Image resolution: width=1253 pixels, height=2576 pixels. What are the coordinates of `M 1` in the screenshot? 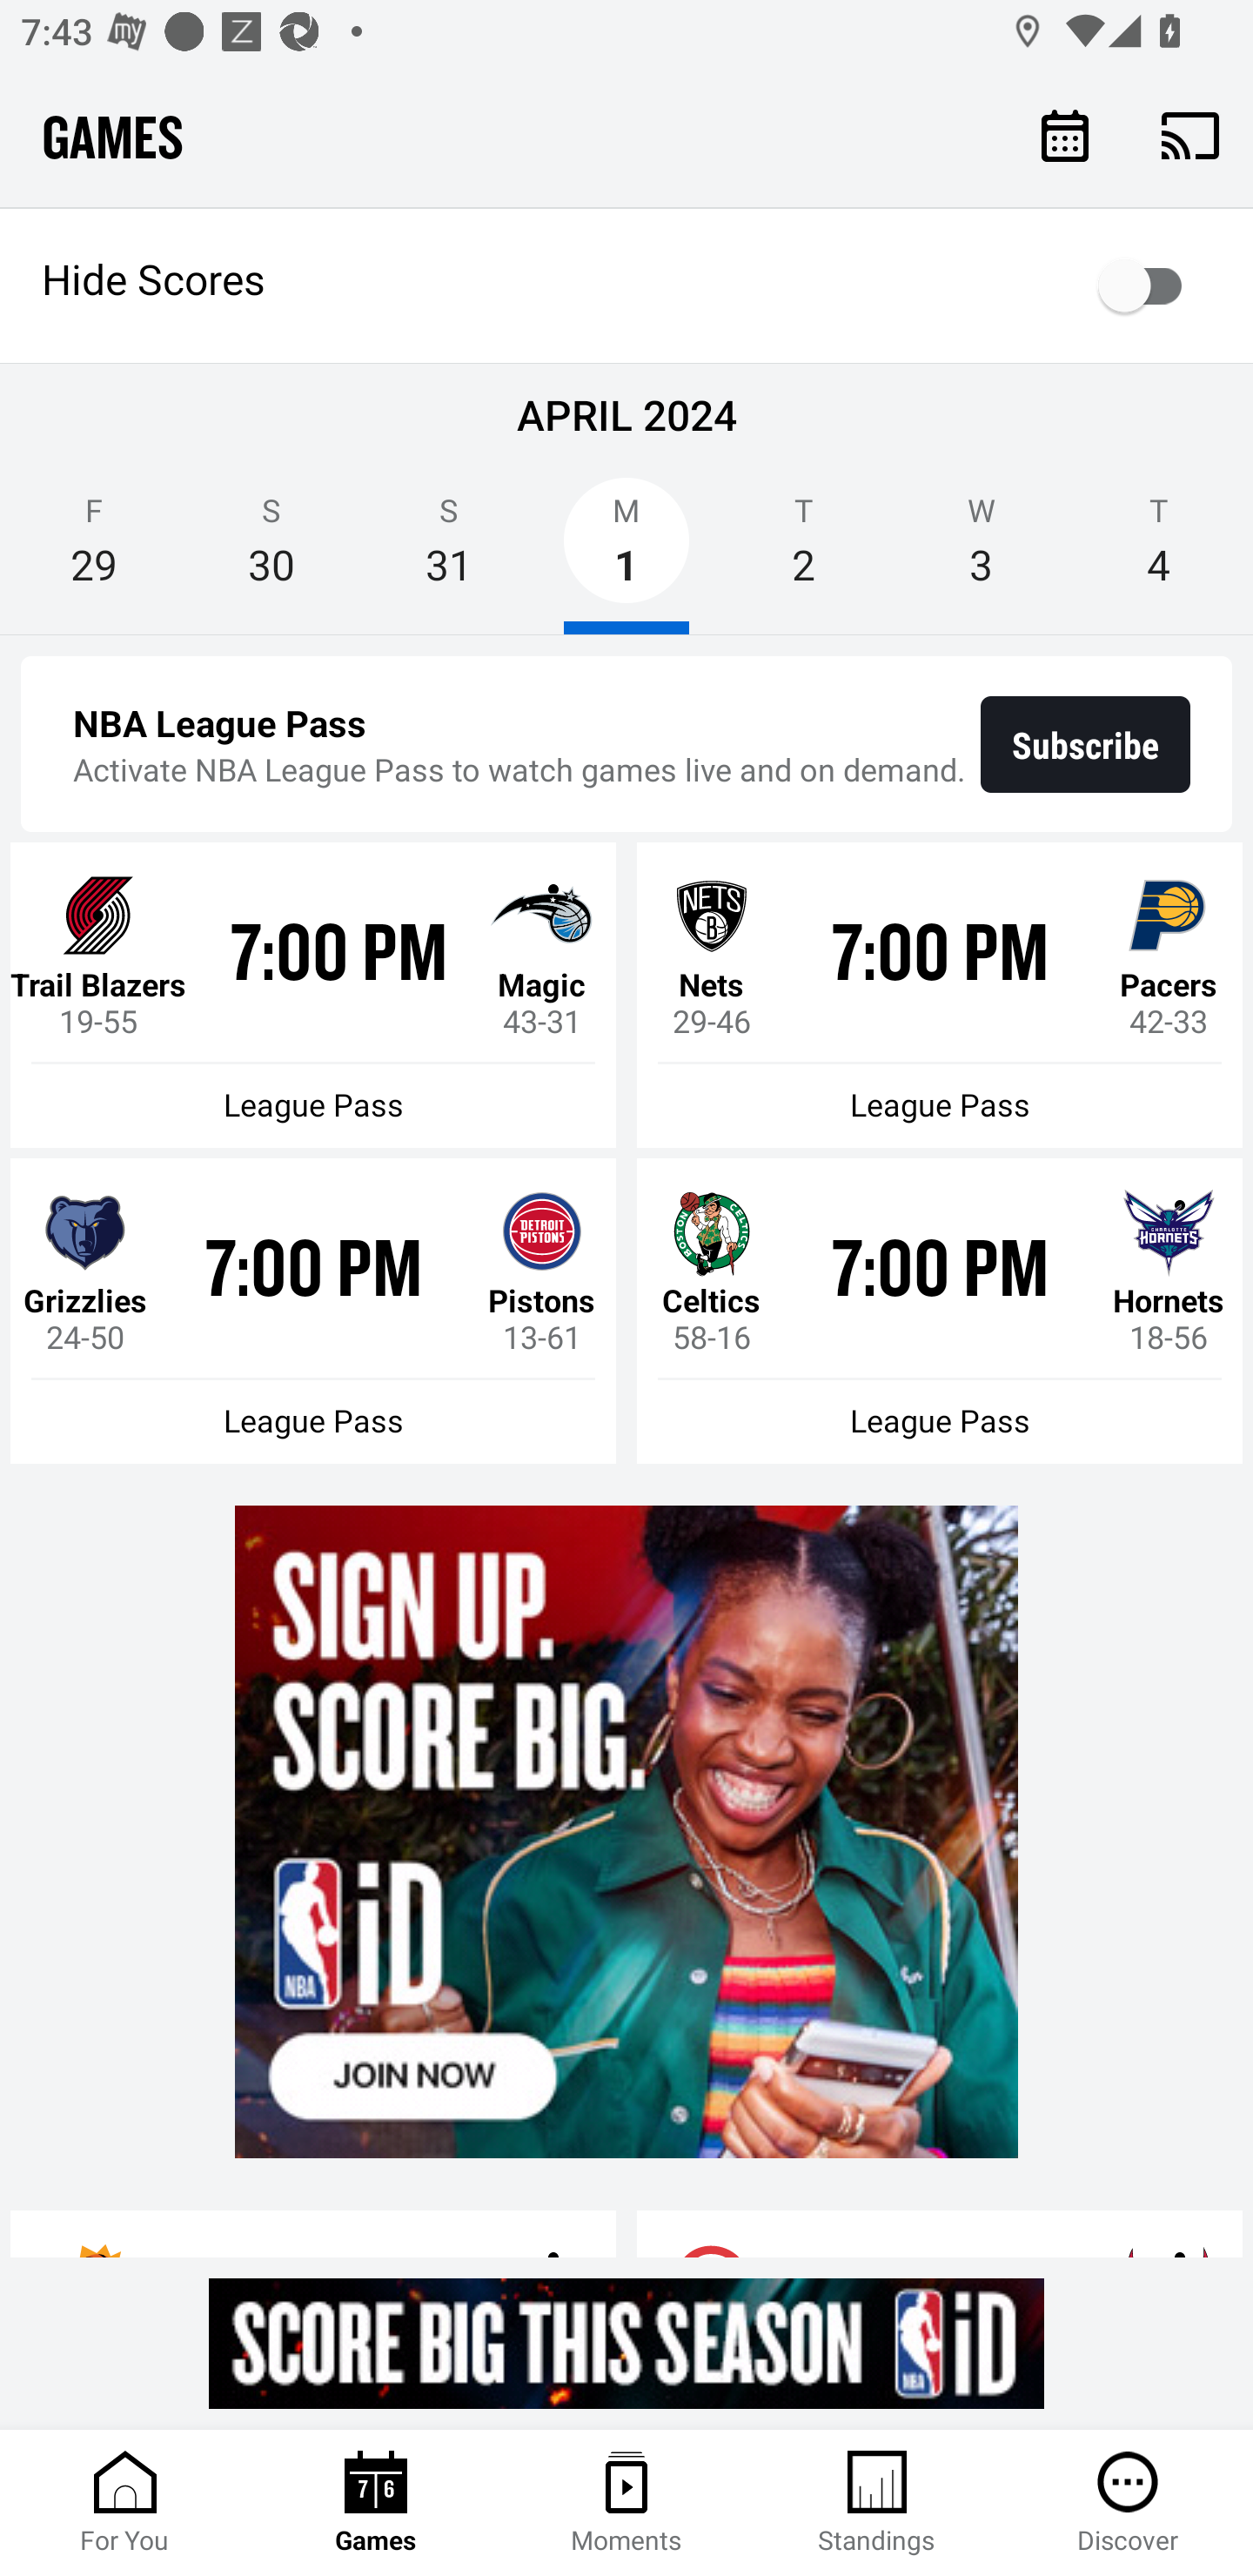 It's located at (626, 550).